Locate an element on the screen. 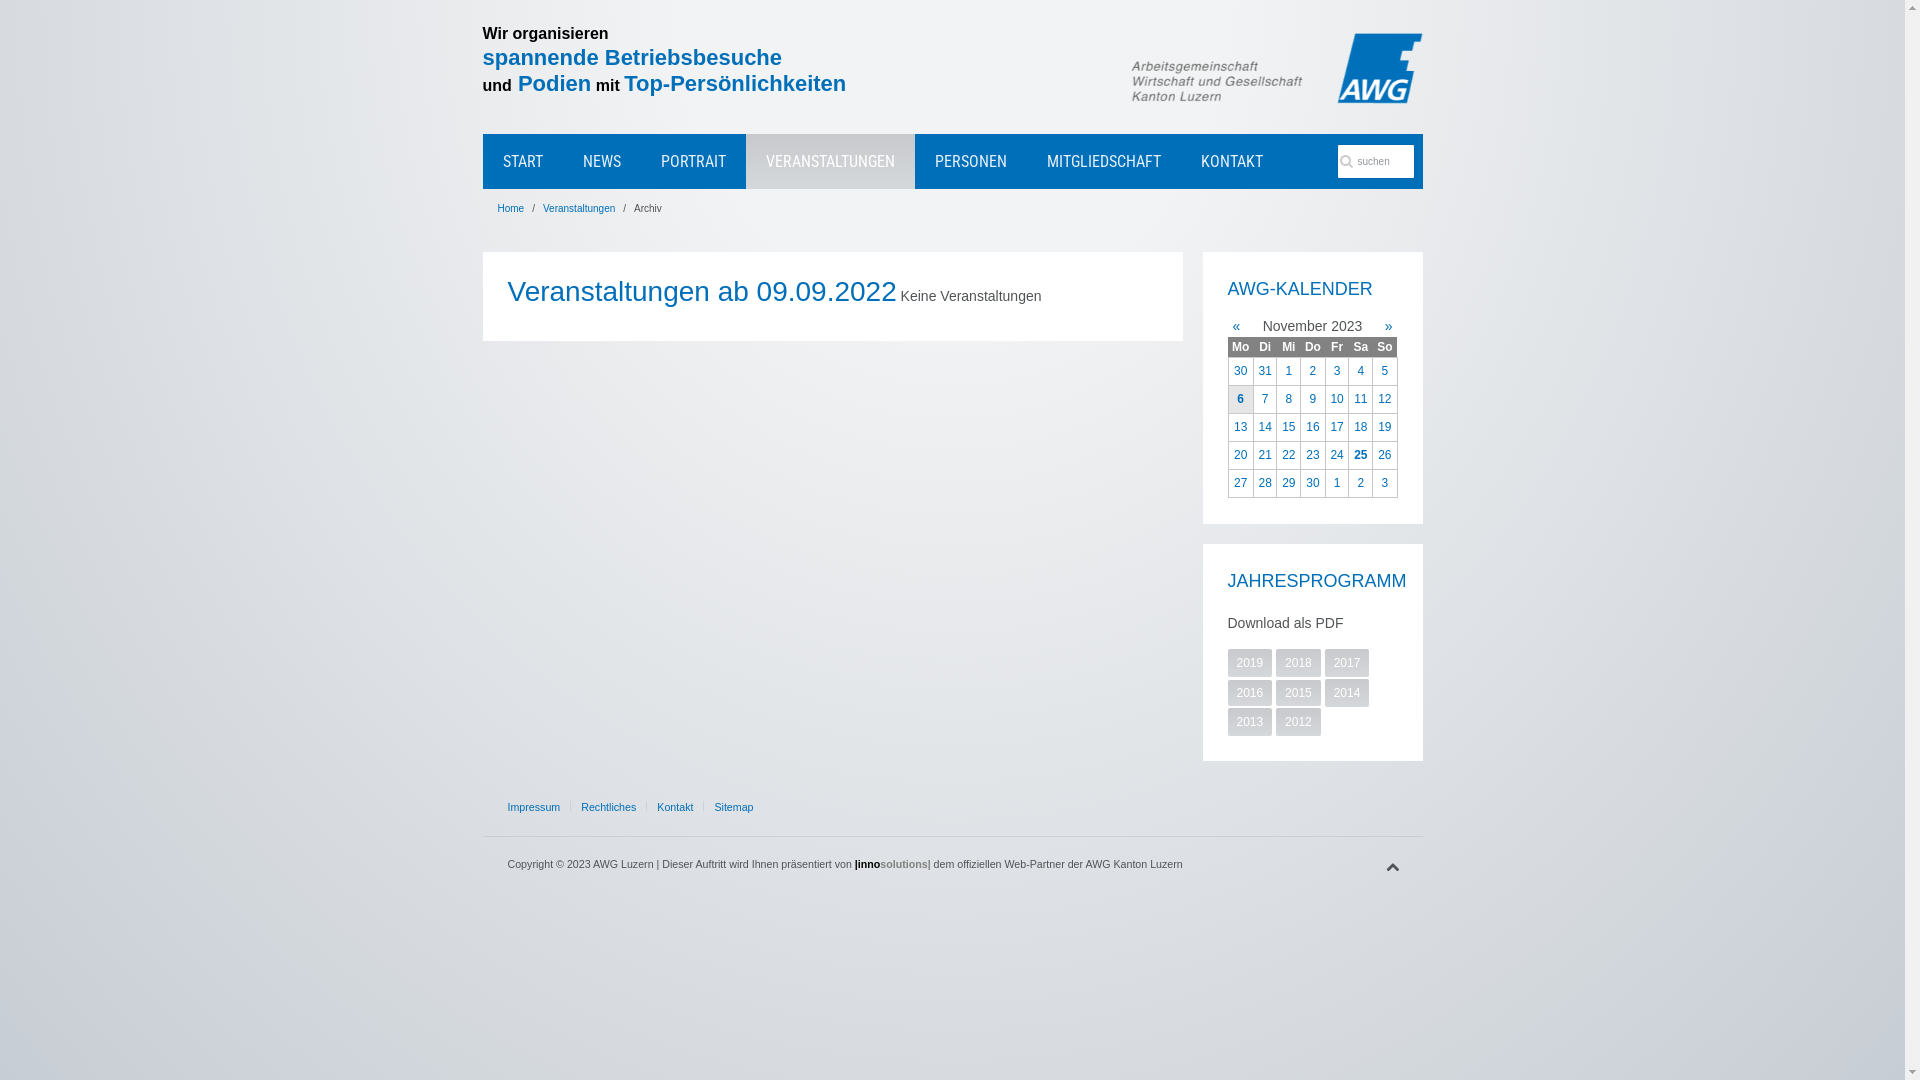  8 is located at coordinates (1288, 400).